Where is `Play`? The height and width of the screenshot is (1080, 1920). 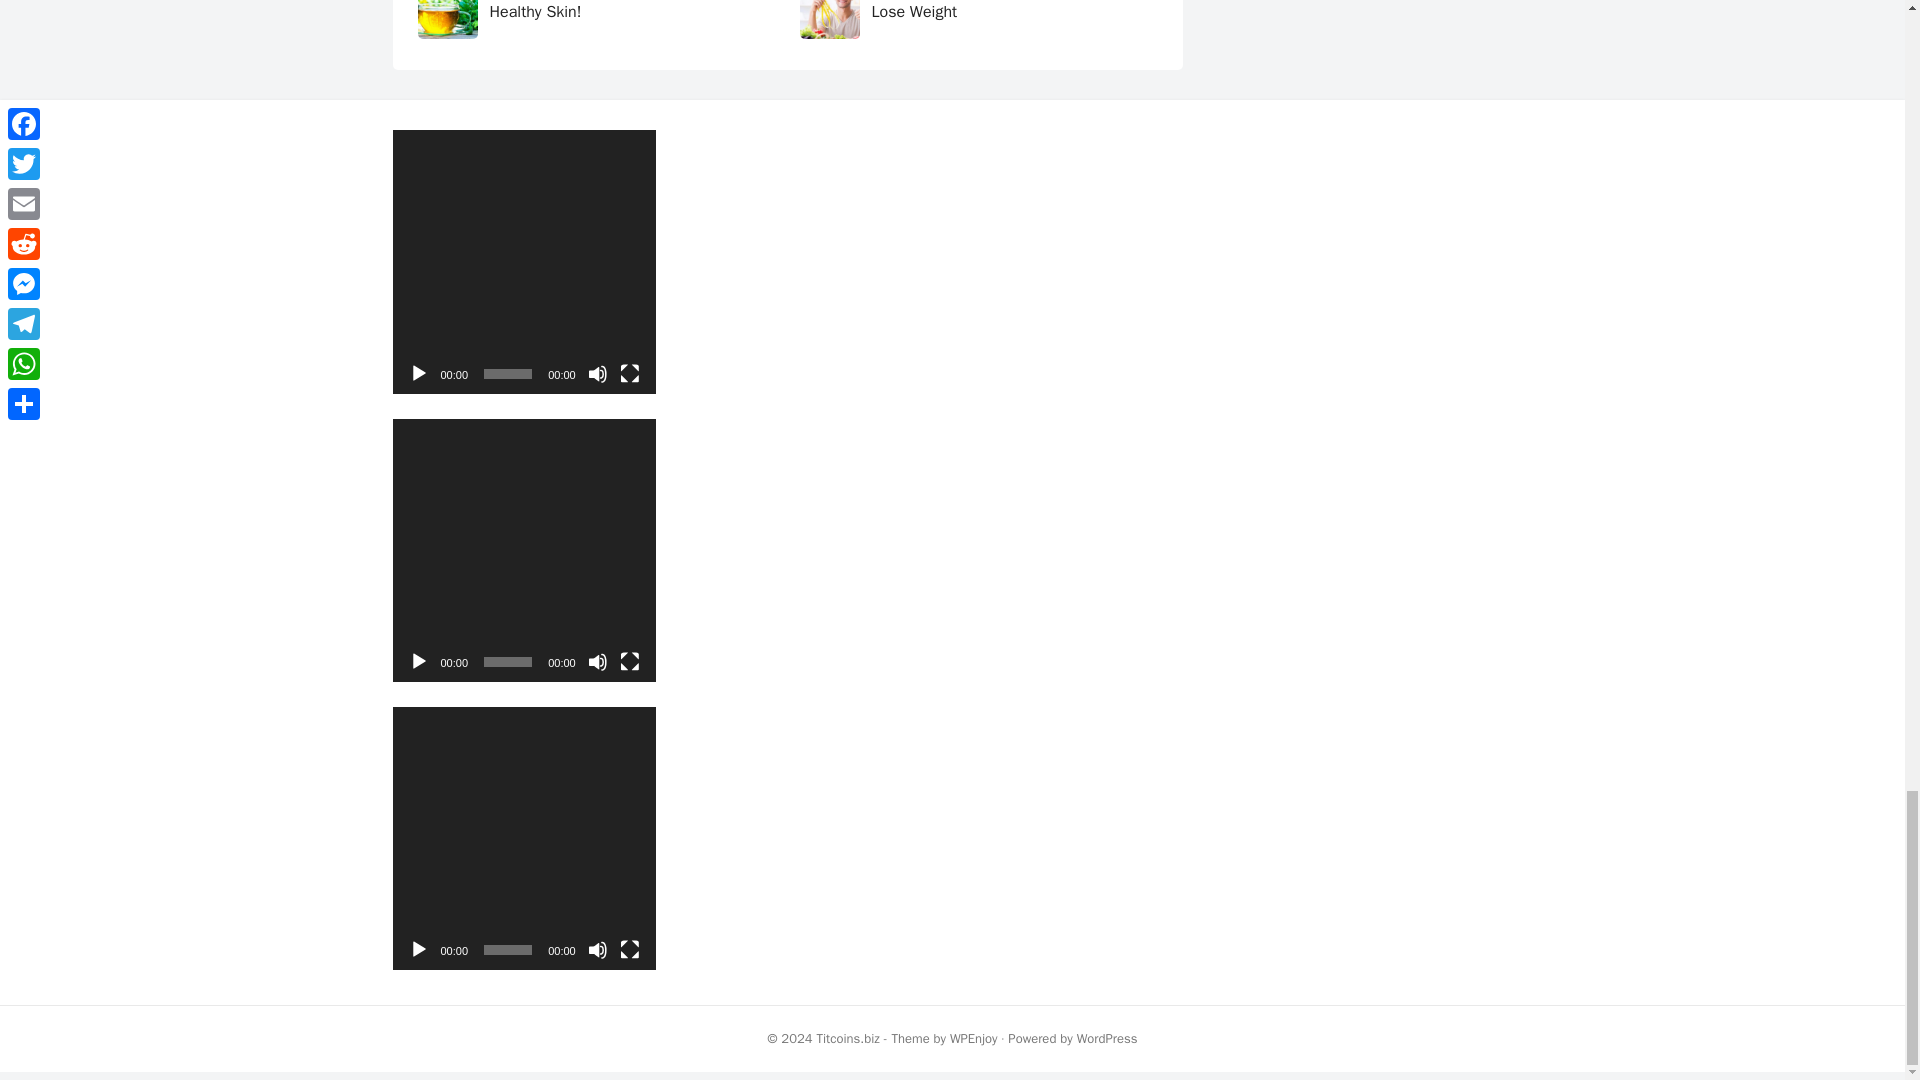
Play is located at coordinates (418, 662).